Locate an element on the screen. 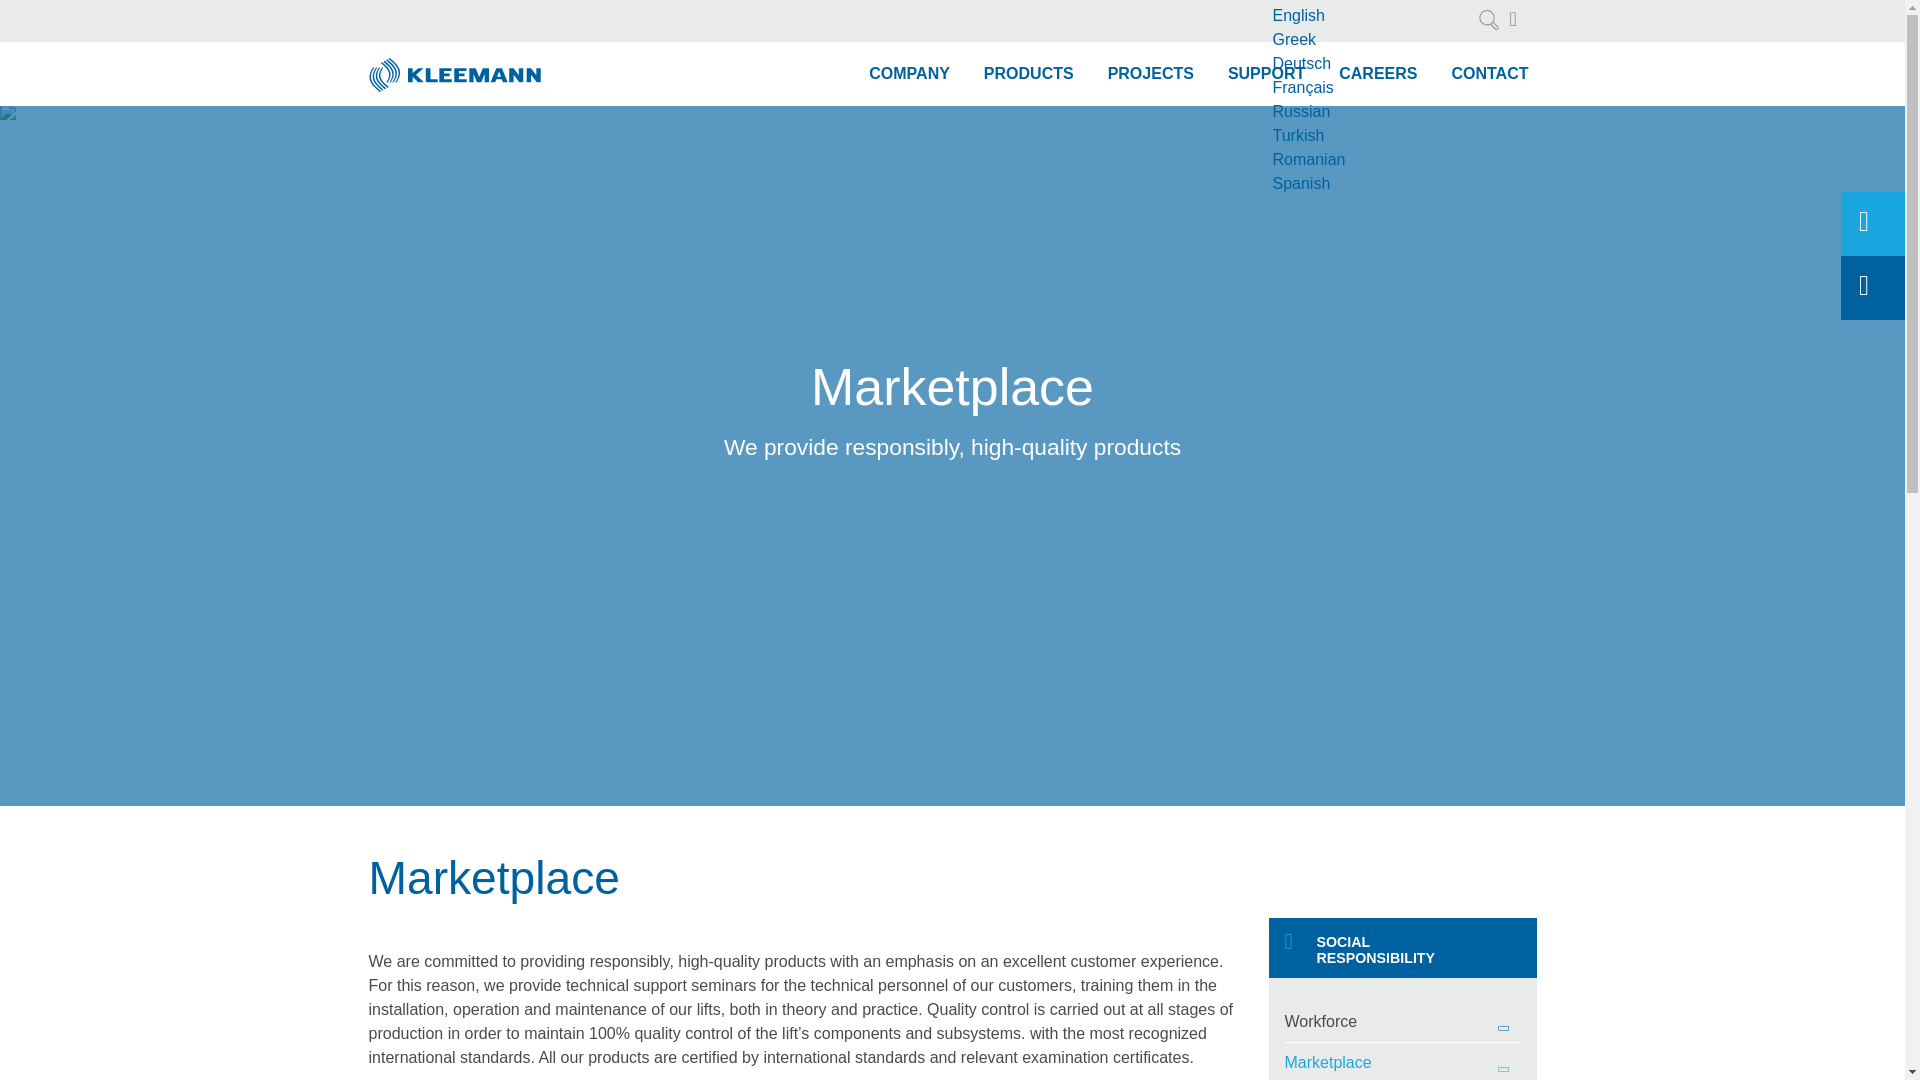 The width and height of the screenshot is (1920, 1080). PRODUCTS is located at coordinates (1028, 74).